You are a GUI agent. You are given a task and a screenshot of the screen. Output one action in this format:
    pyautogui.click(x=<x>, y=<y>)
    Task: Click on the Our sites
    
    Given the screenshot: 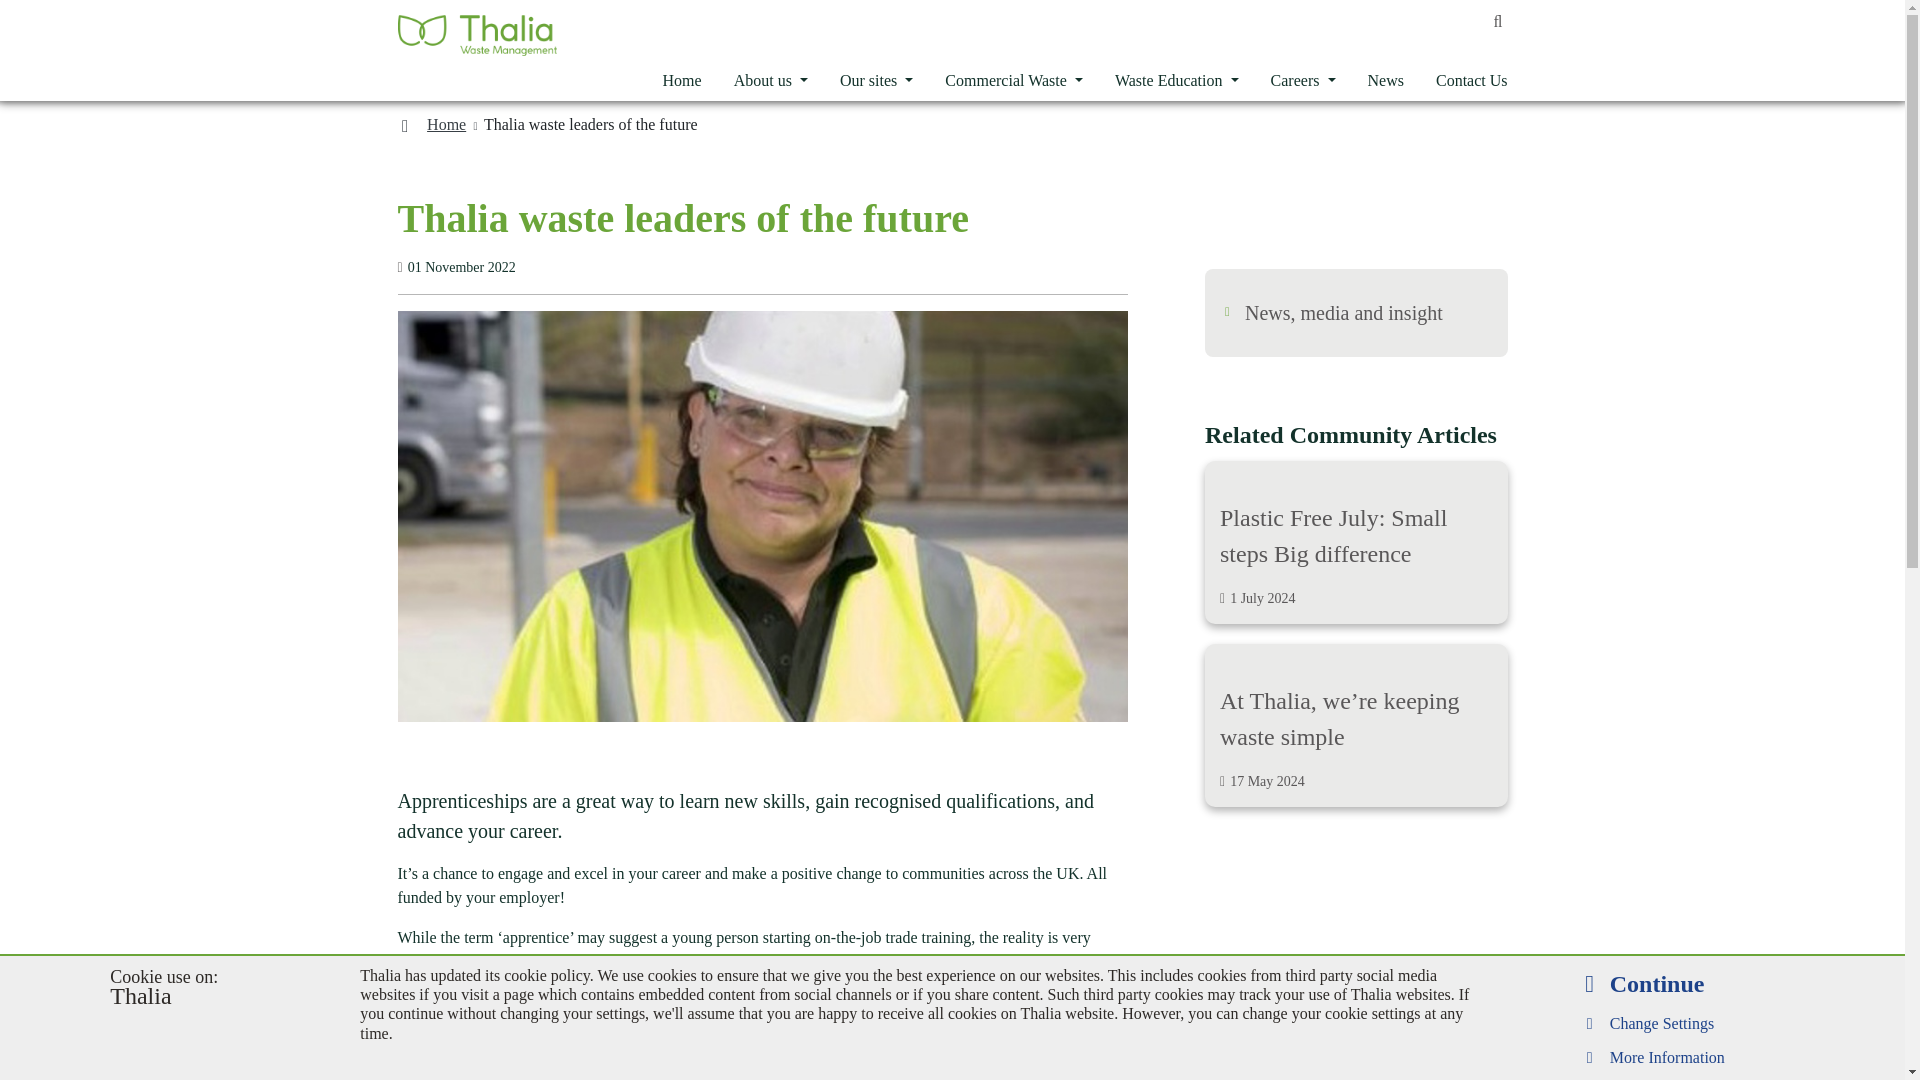 What is the action you would take?
    pyautogui.click(x=876, y=80)
    